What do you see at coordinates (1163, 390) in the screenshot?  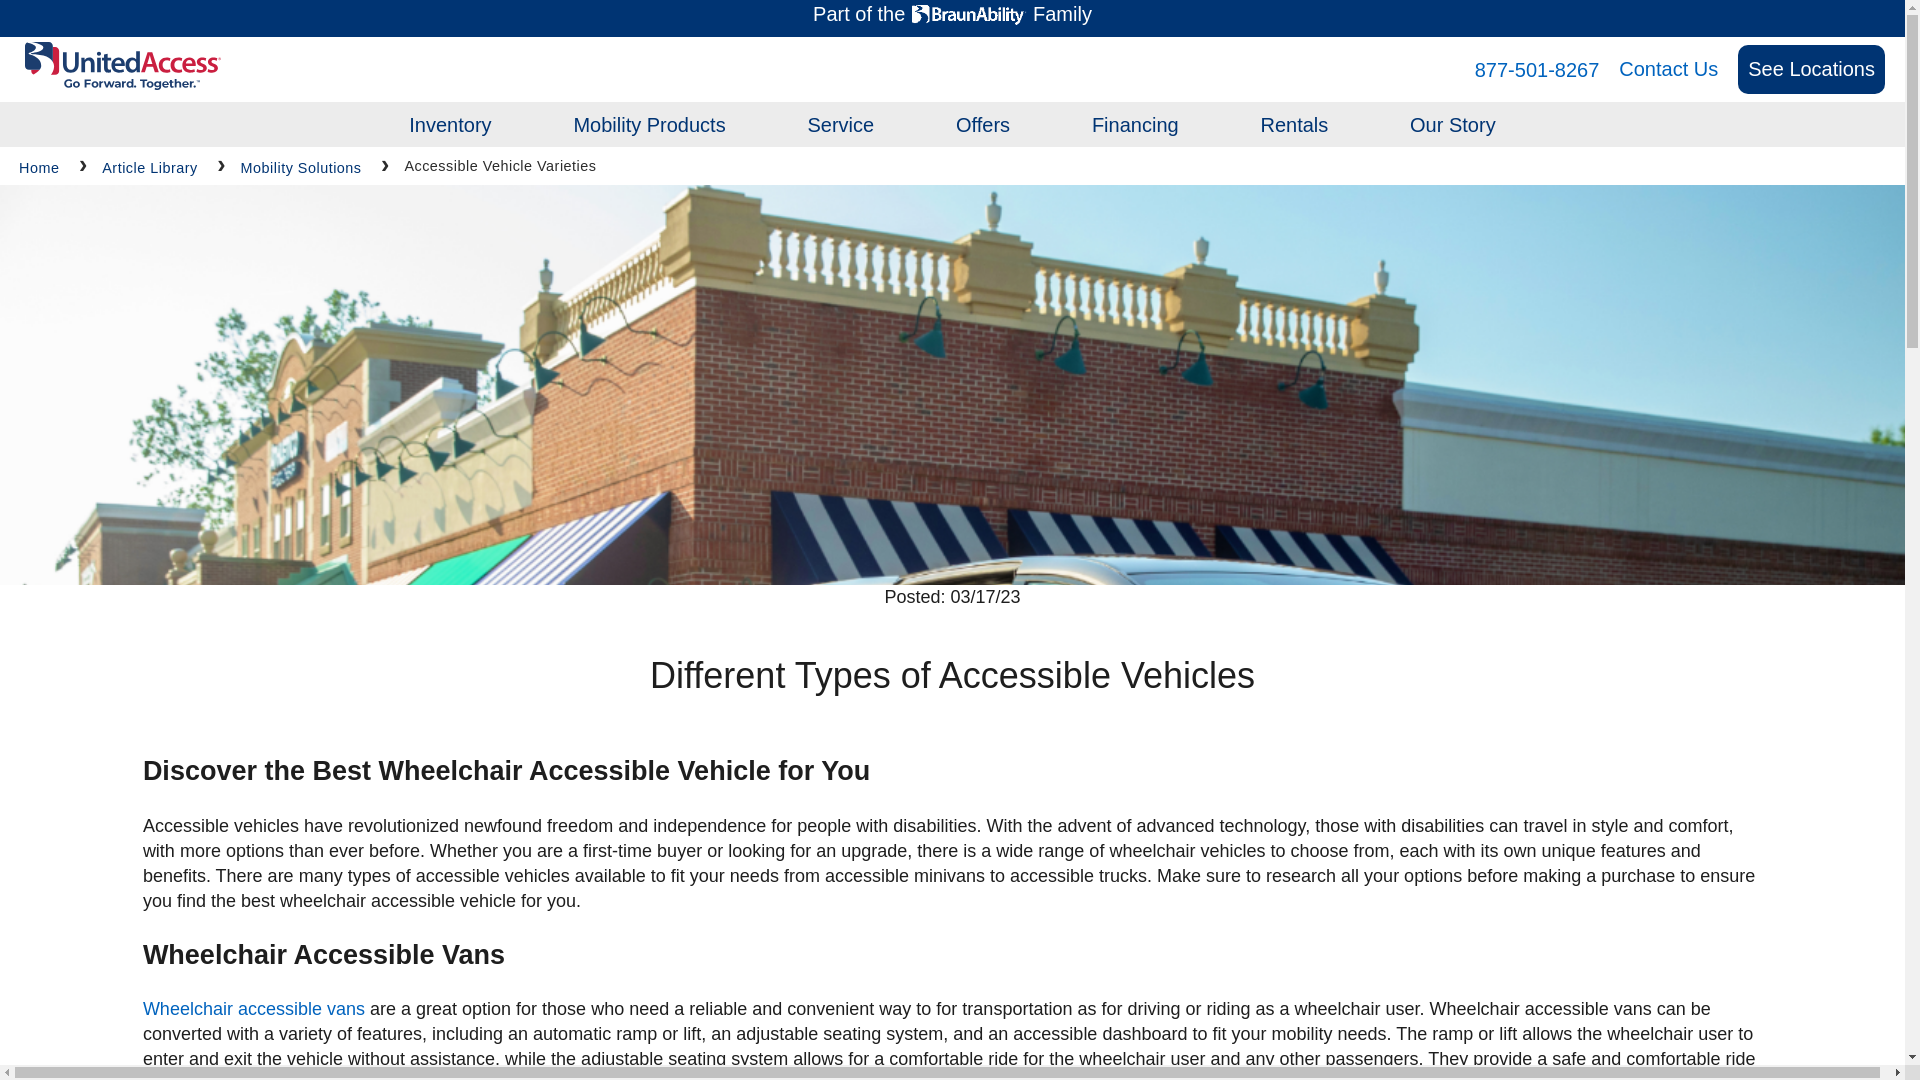 I see `Limited-Time Savings on Wheelchair Vans` at bounding box center [1163, 390].